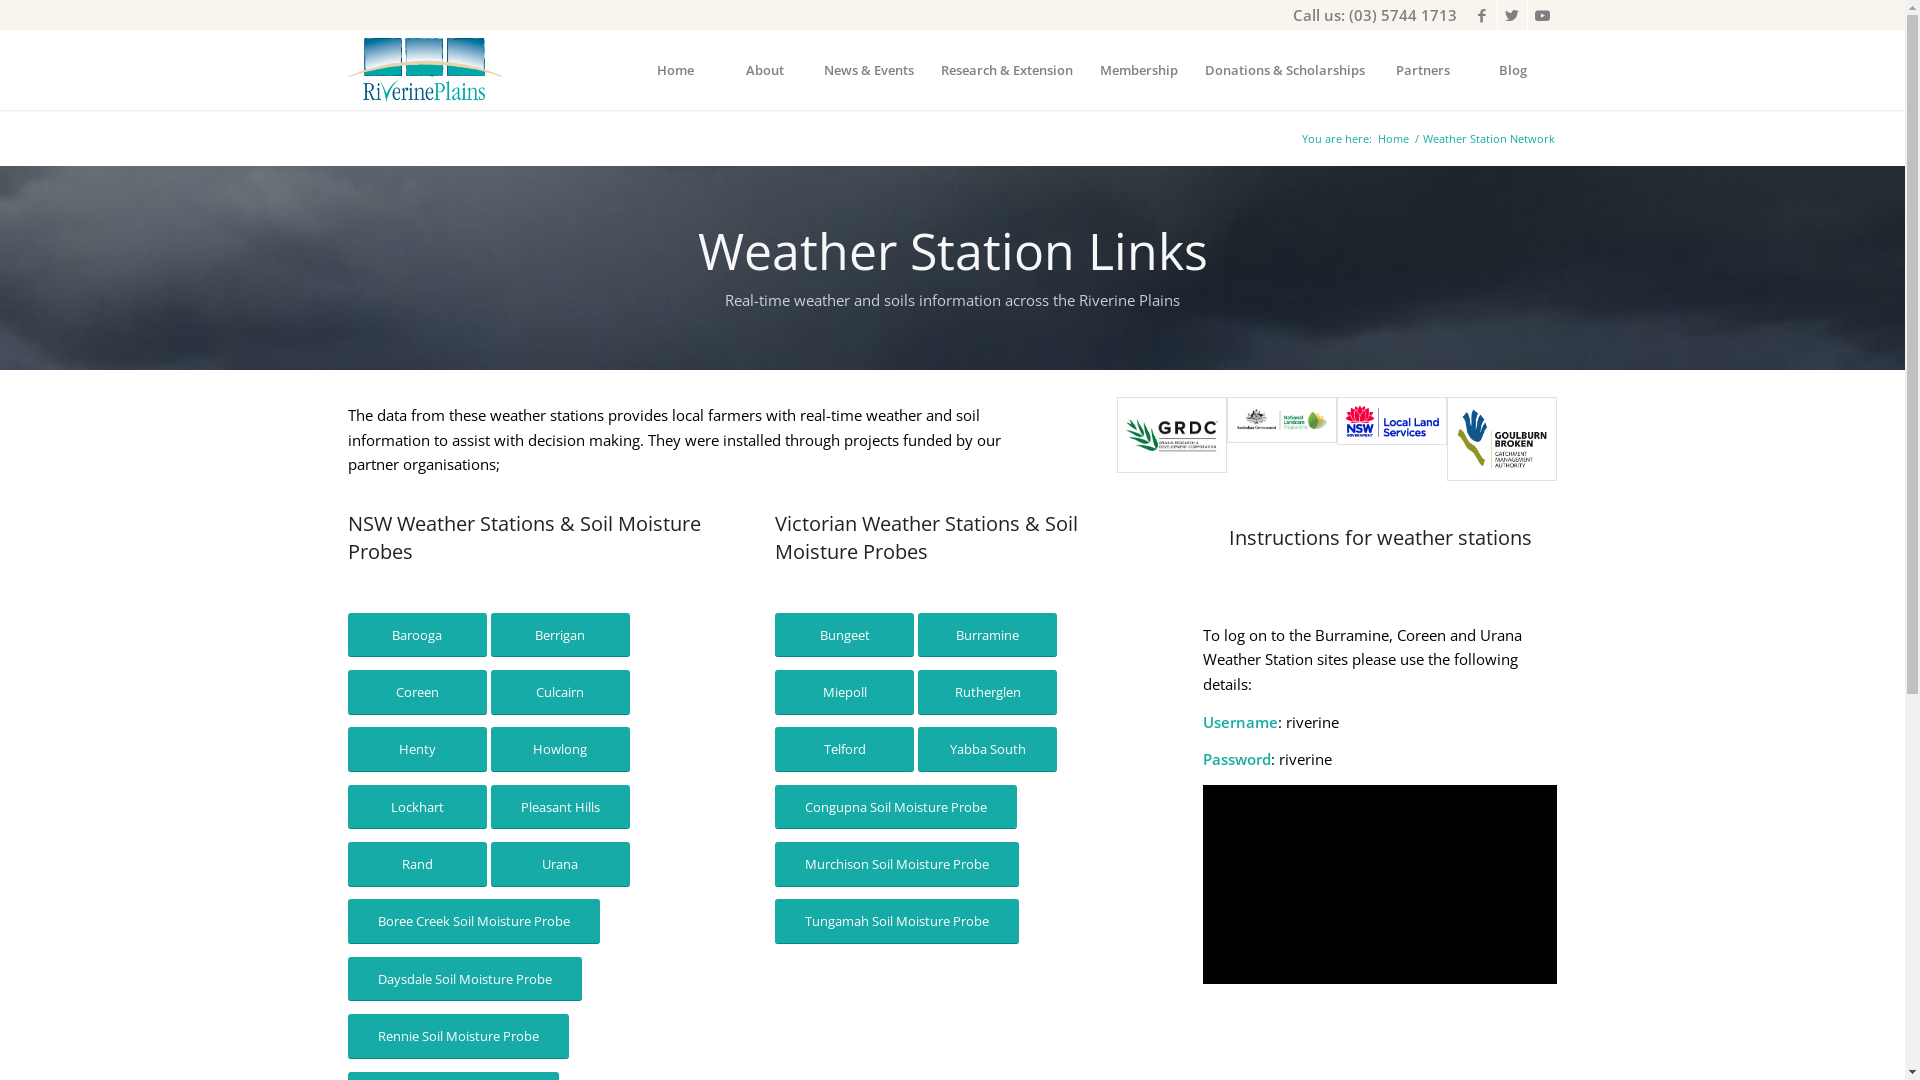 Image resolution: width=1920 pixels, height=1080 pixels. Describe the element at coordinates (474, 922) in the screenshot. I see `Boree Creek Soil Moisture Probe` at that location.